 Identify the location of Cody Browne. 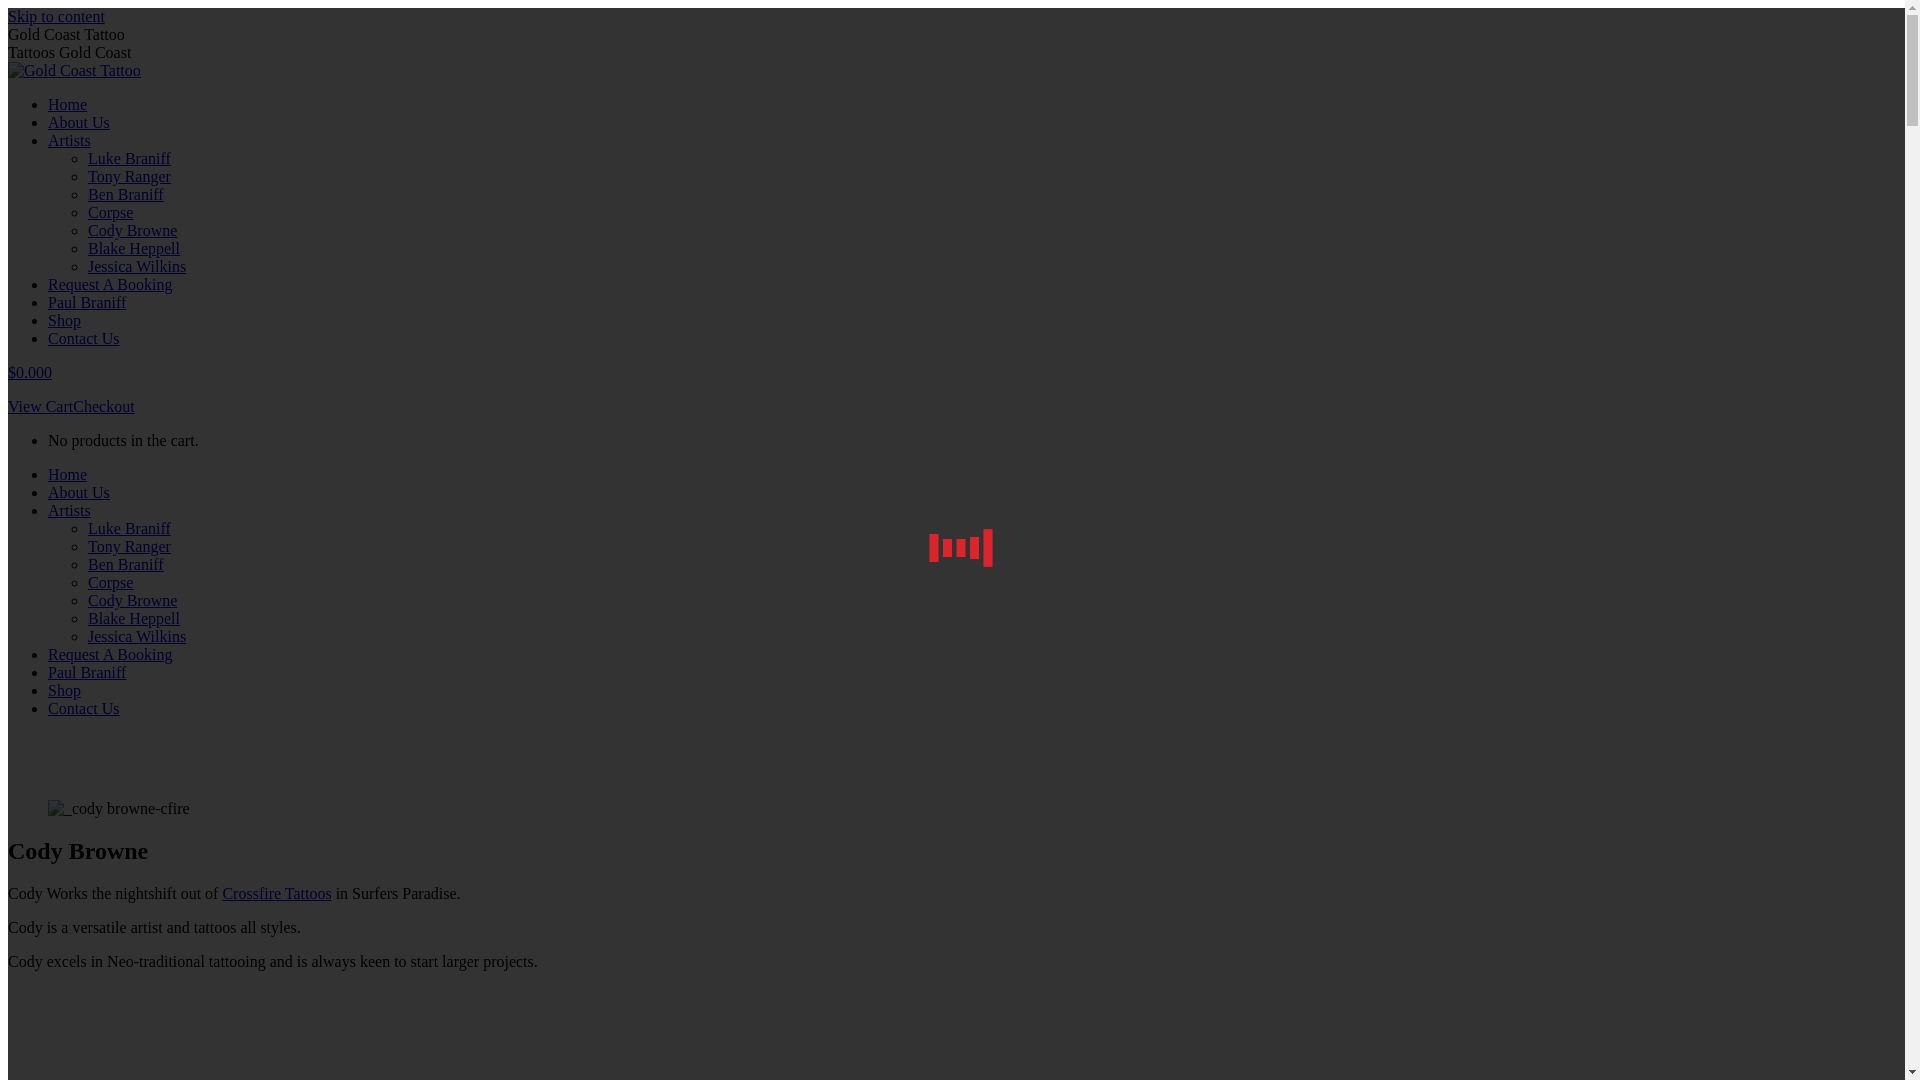
(132, 230).